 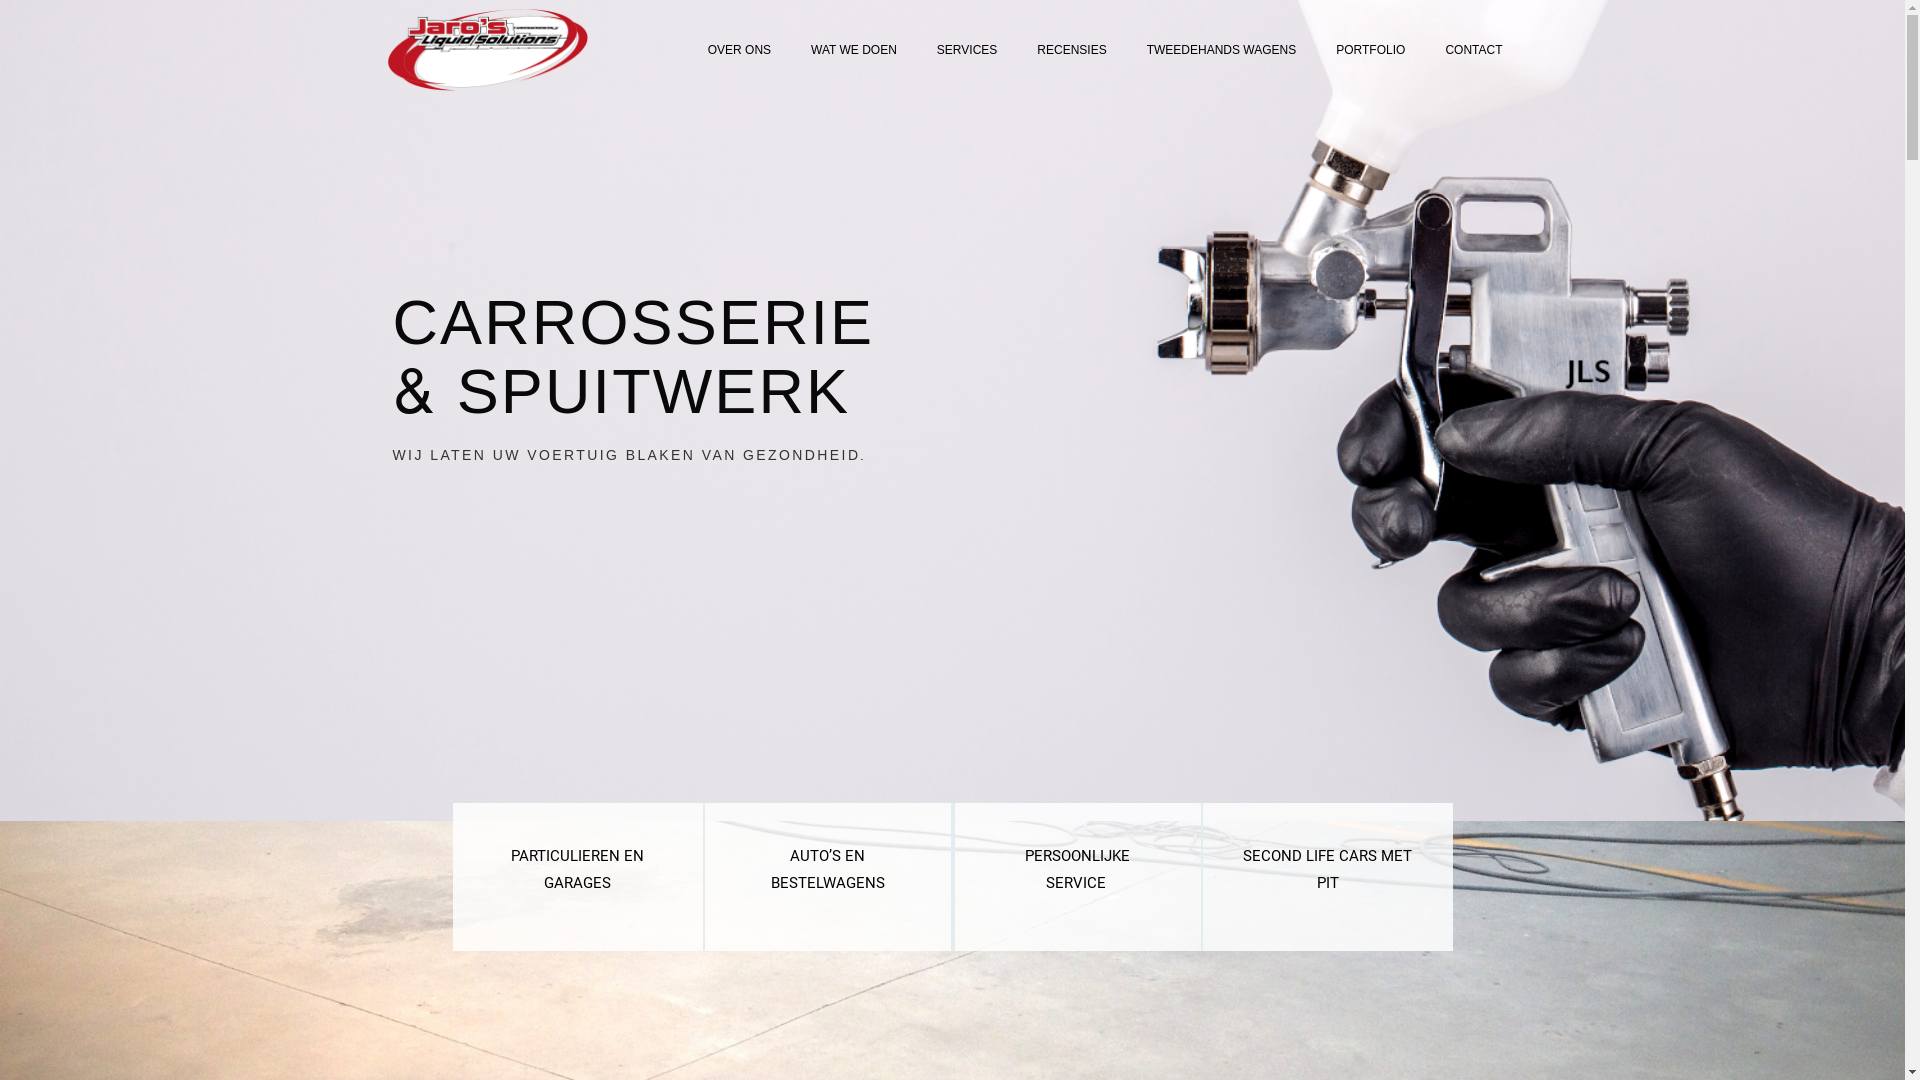 I want to click on WAT WE DOEN, so click(x=854, y=50).